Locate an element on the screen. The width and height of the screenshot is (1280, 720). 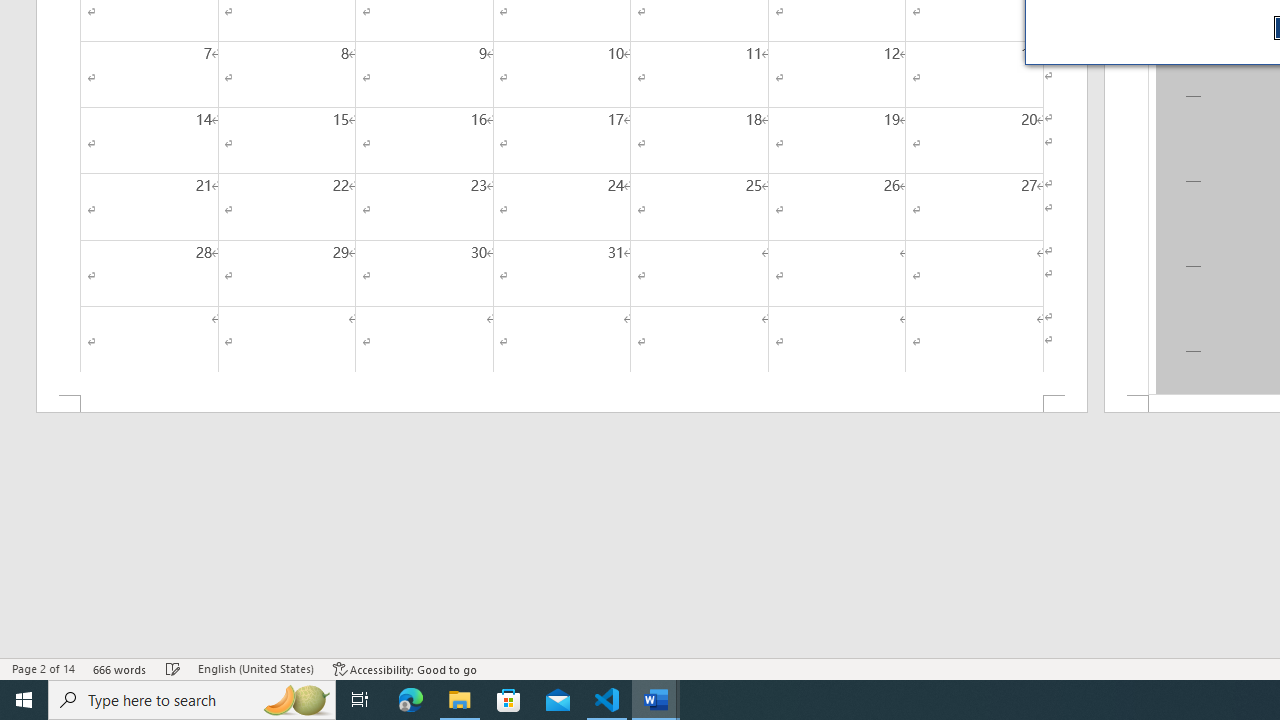
Word Count 666 words is located at coordinates (120, 668).